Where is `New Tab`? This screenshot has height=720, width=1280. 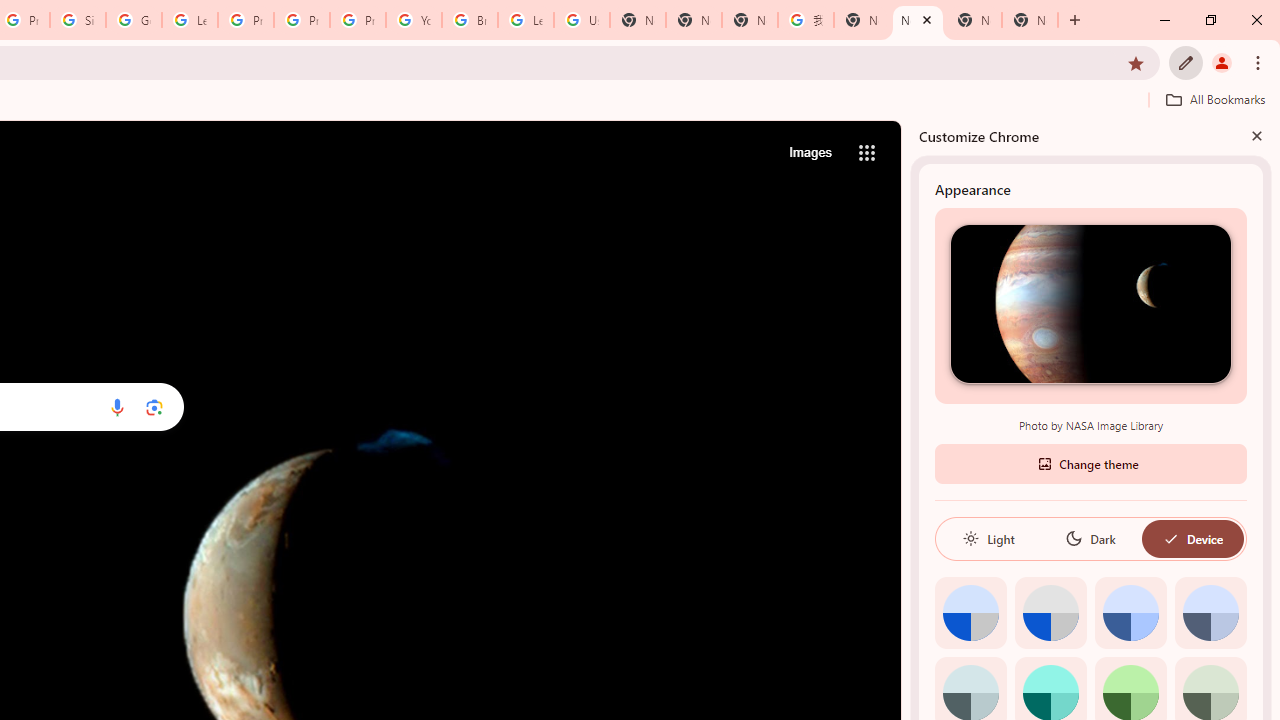
New Tab is located at coordinates (693, 20).